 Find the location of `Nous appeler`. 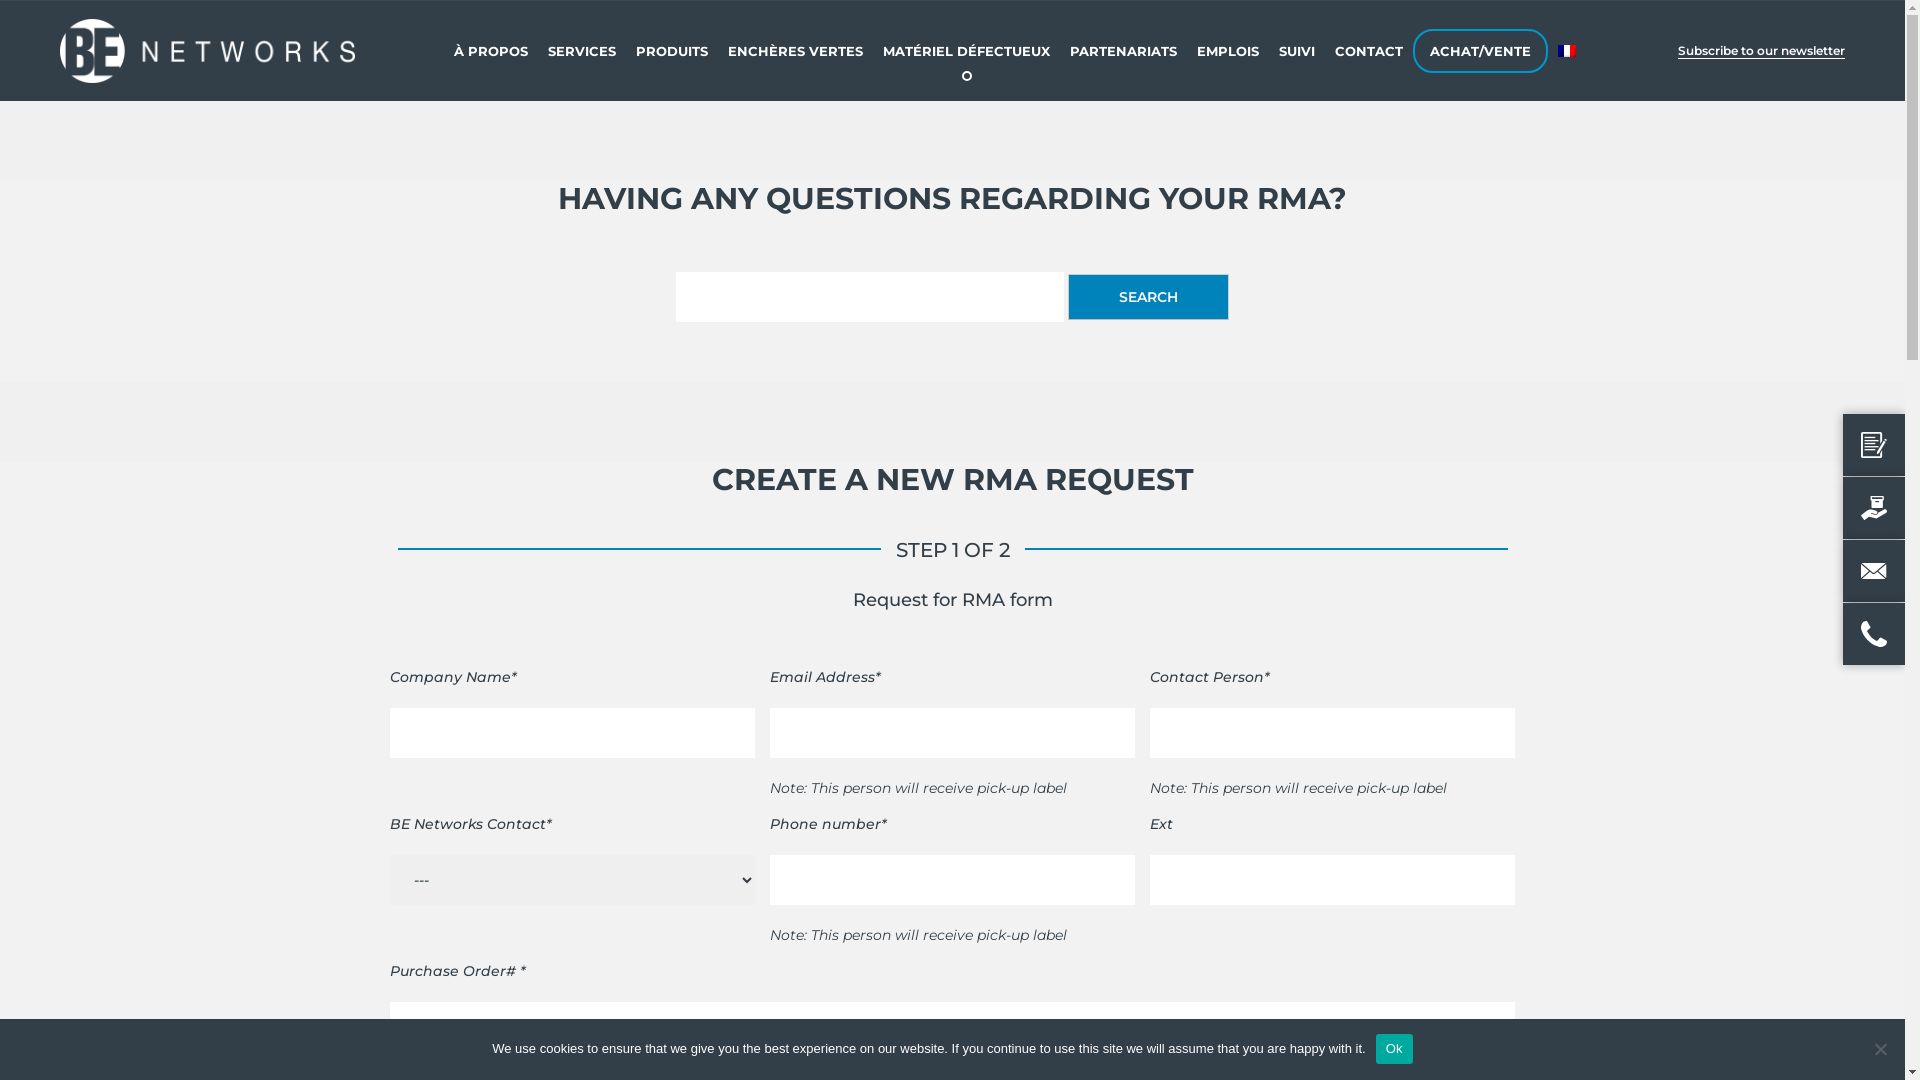

Nous appeler is located at coordinates (1874, 634).